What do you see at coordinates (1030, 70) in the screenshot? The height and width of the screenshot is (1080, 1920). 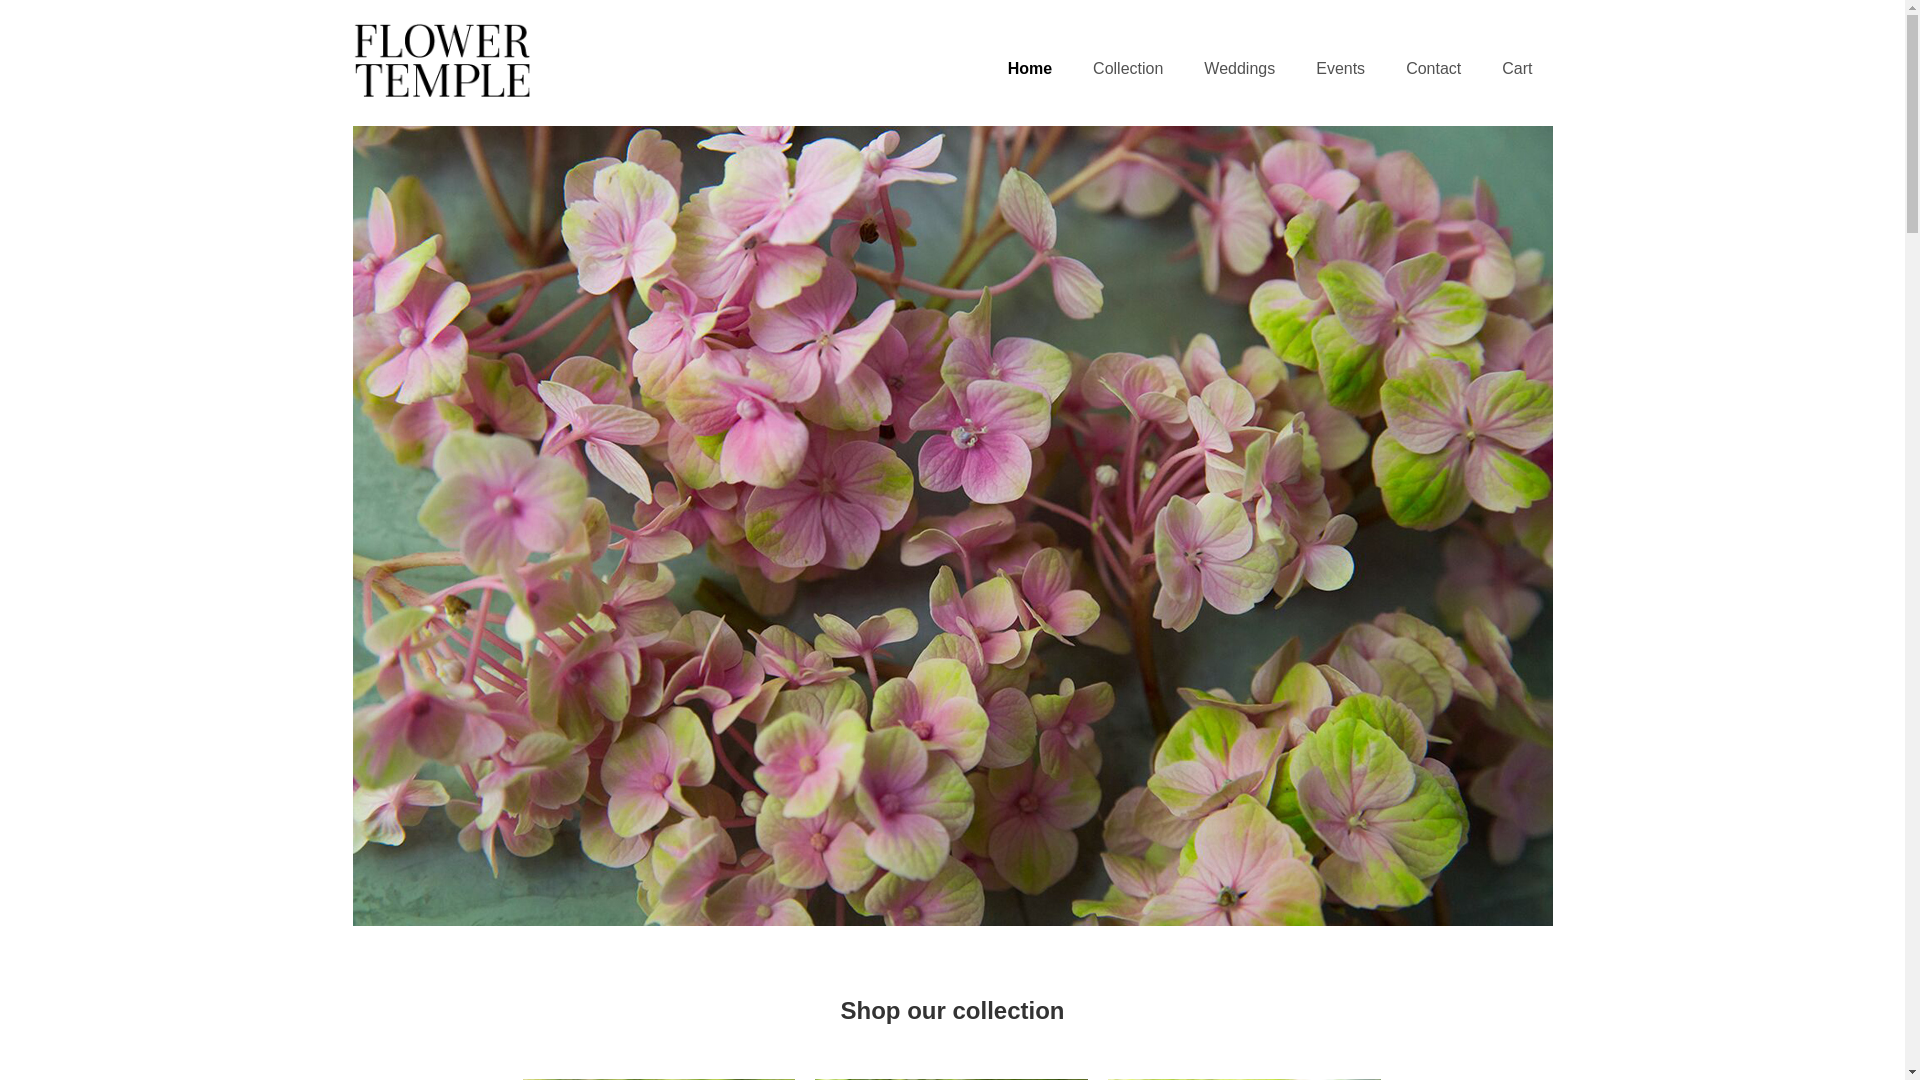 I see `Home` at bounding box center [1030, 70].